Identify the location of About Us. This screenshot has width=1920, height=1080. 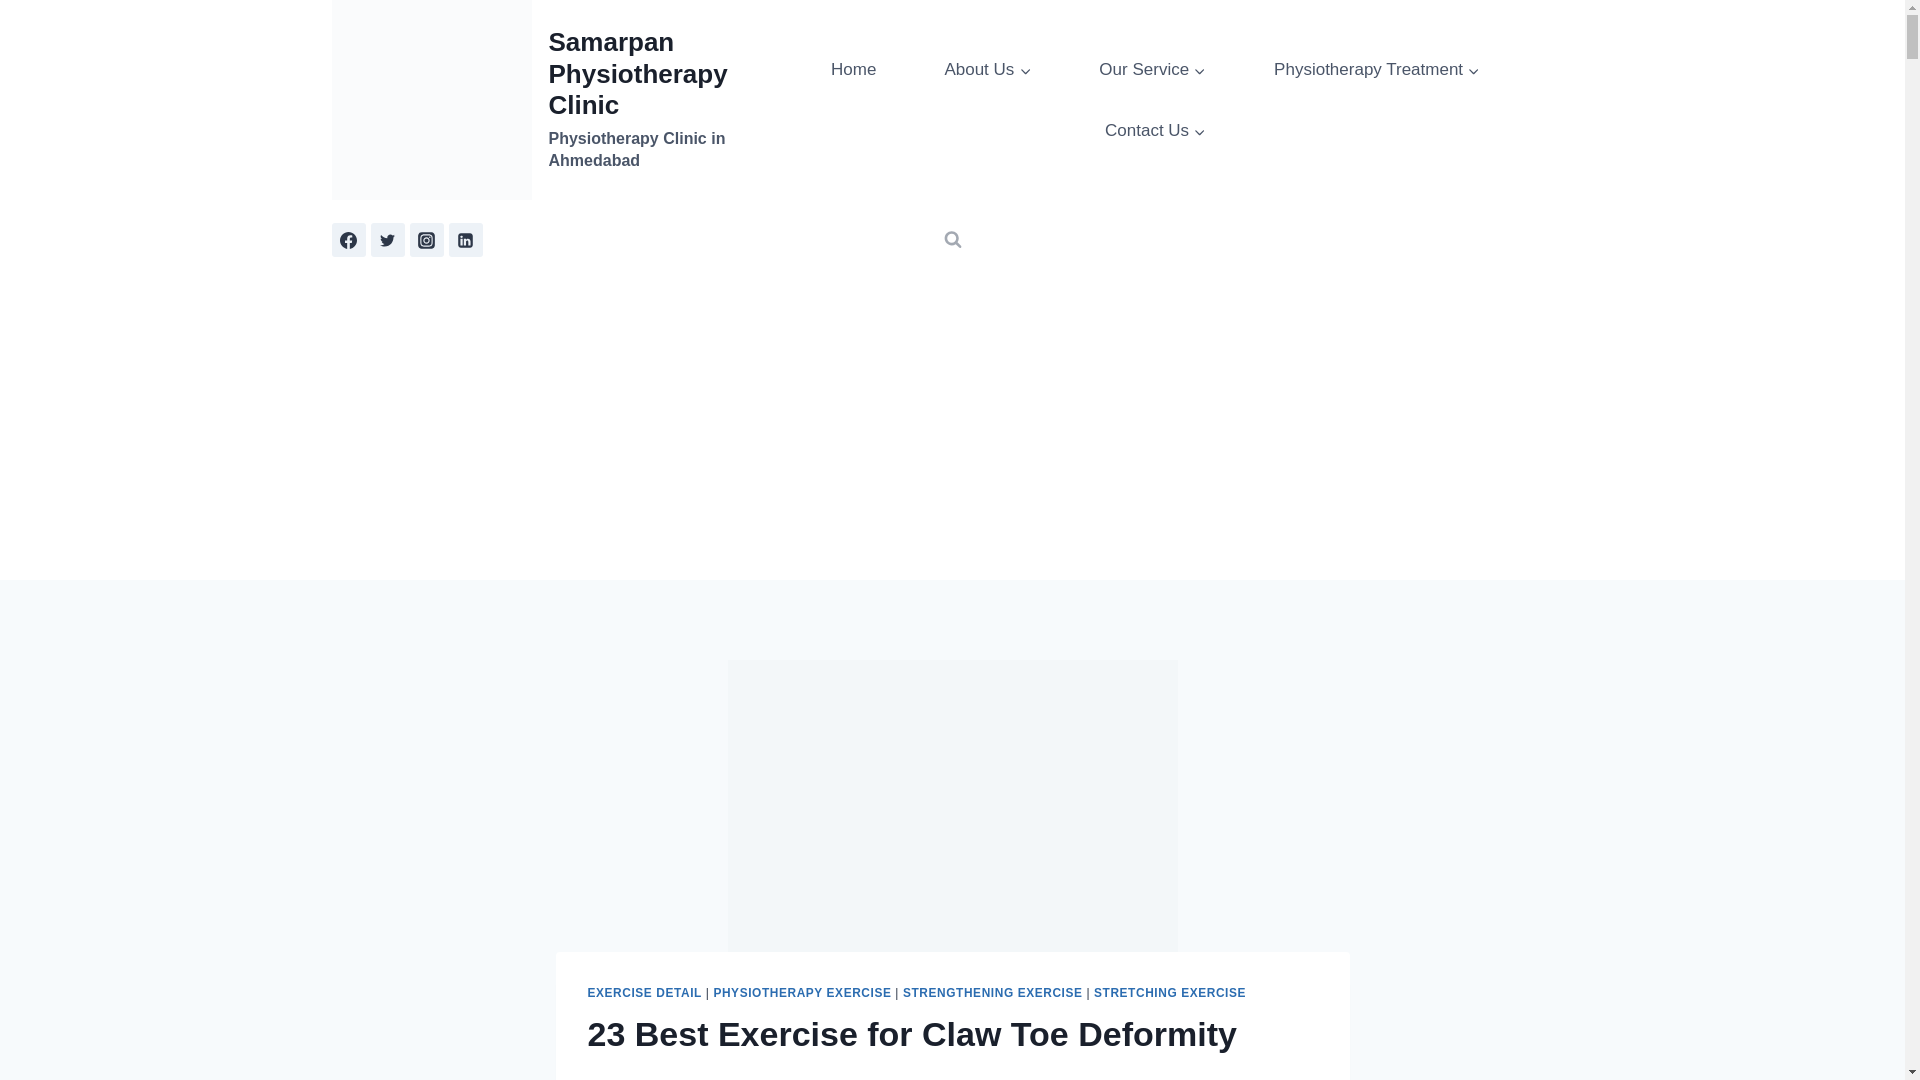
(988, 69).